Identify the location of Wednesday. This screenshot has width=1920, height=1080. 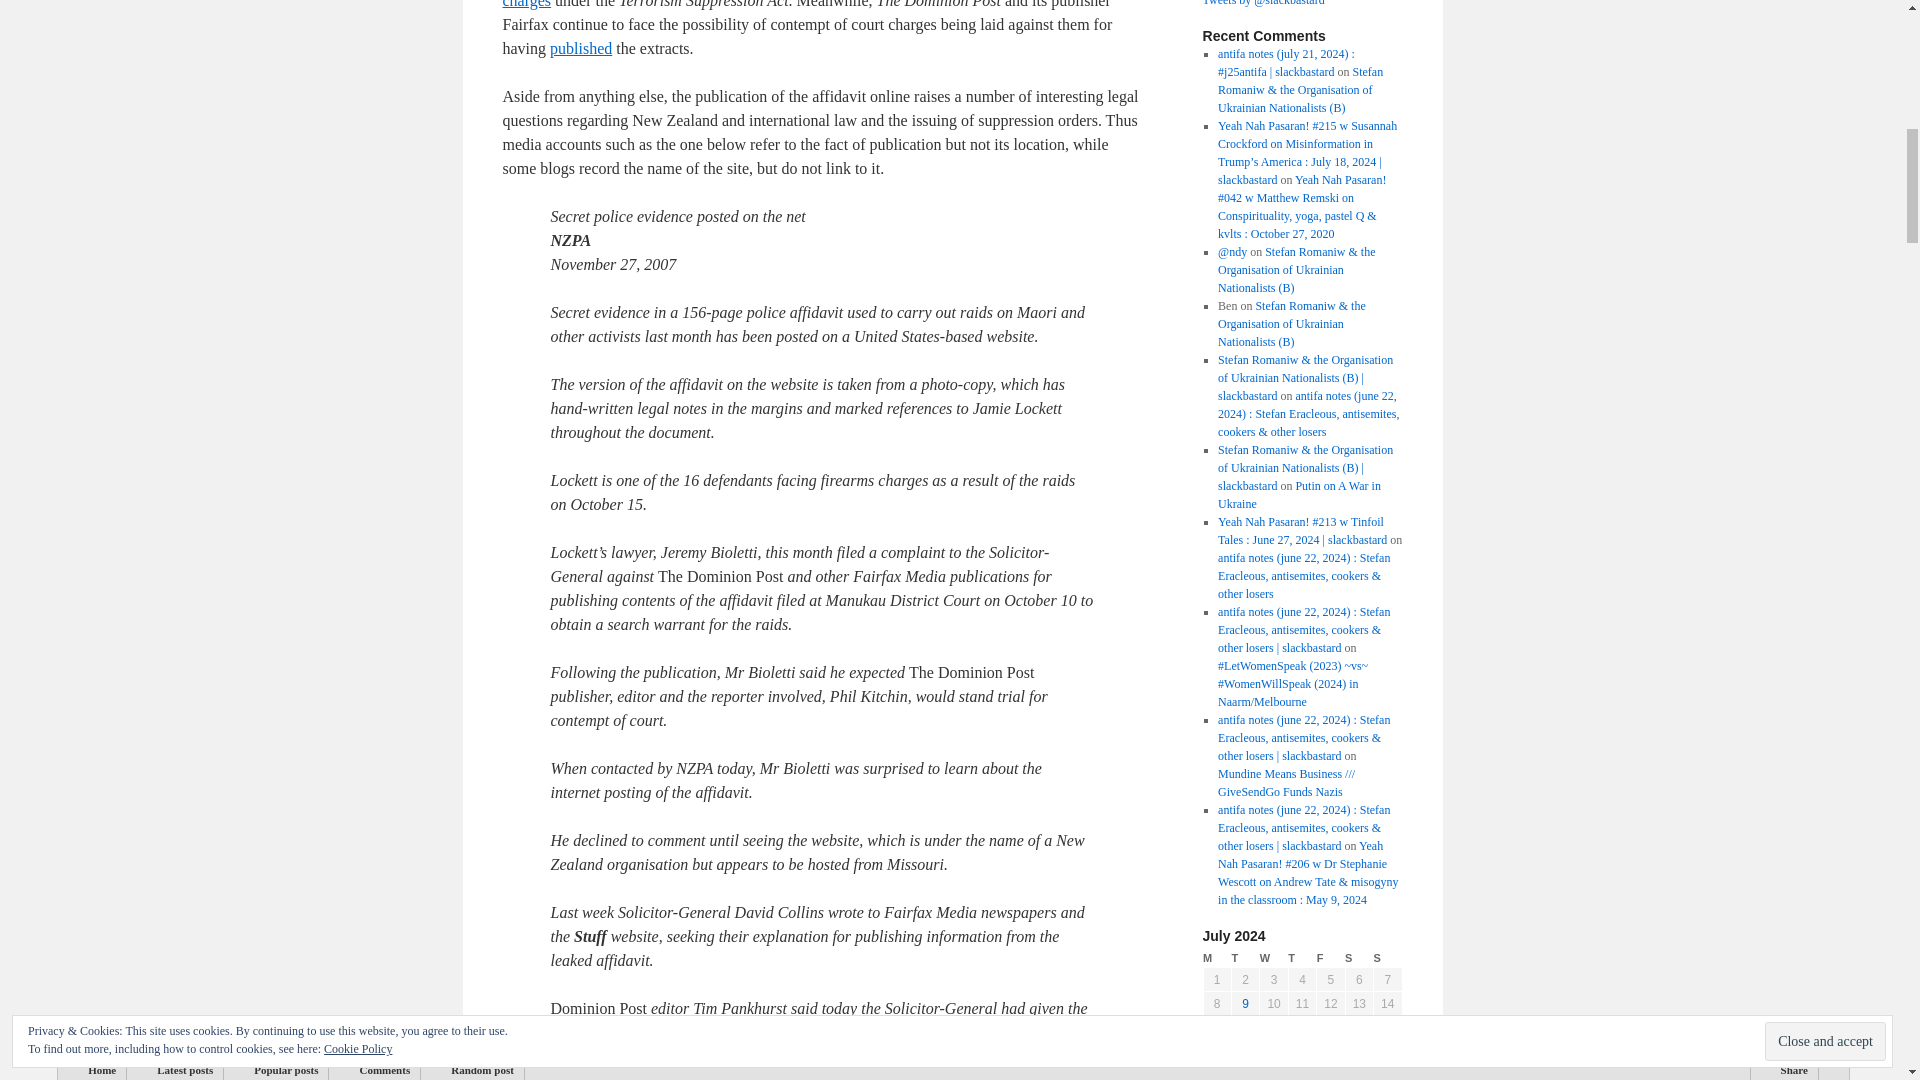
(1274, 958).